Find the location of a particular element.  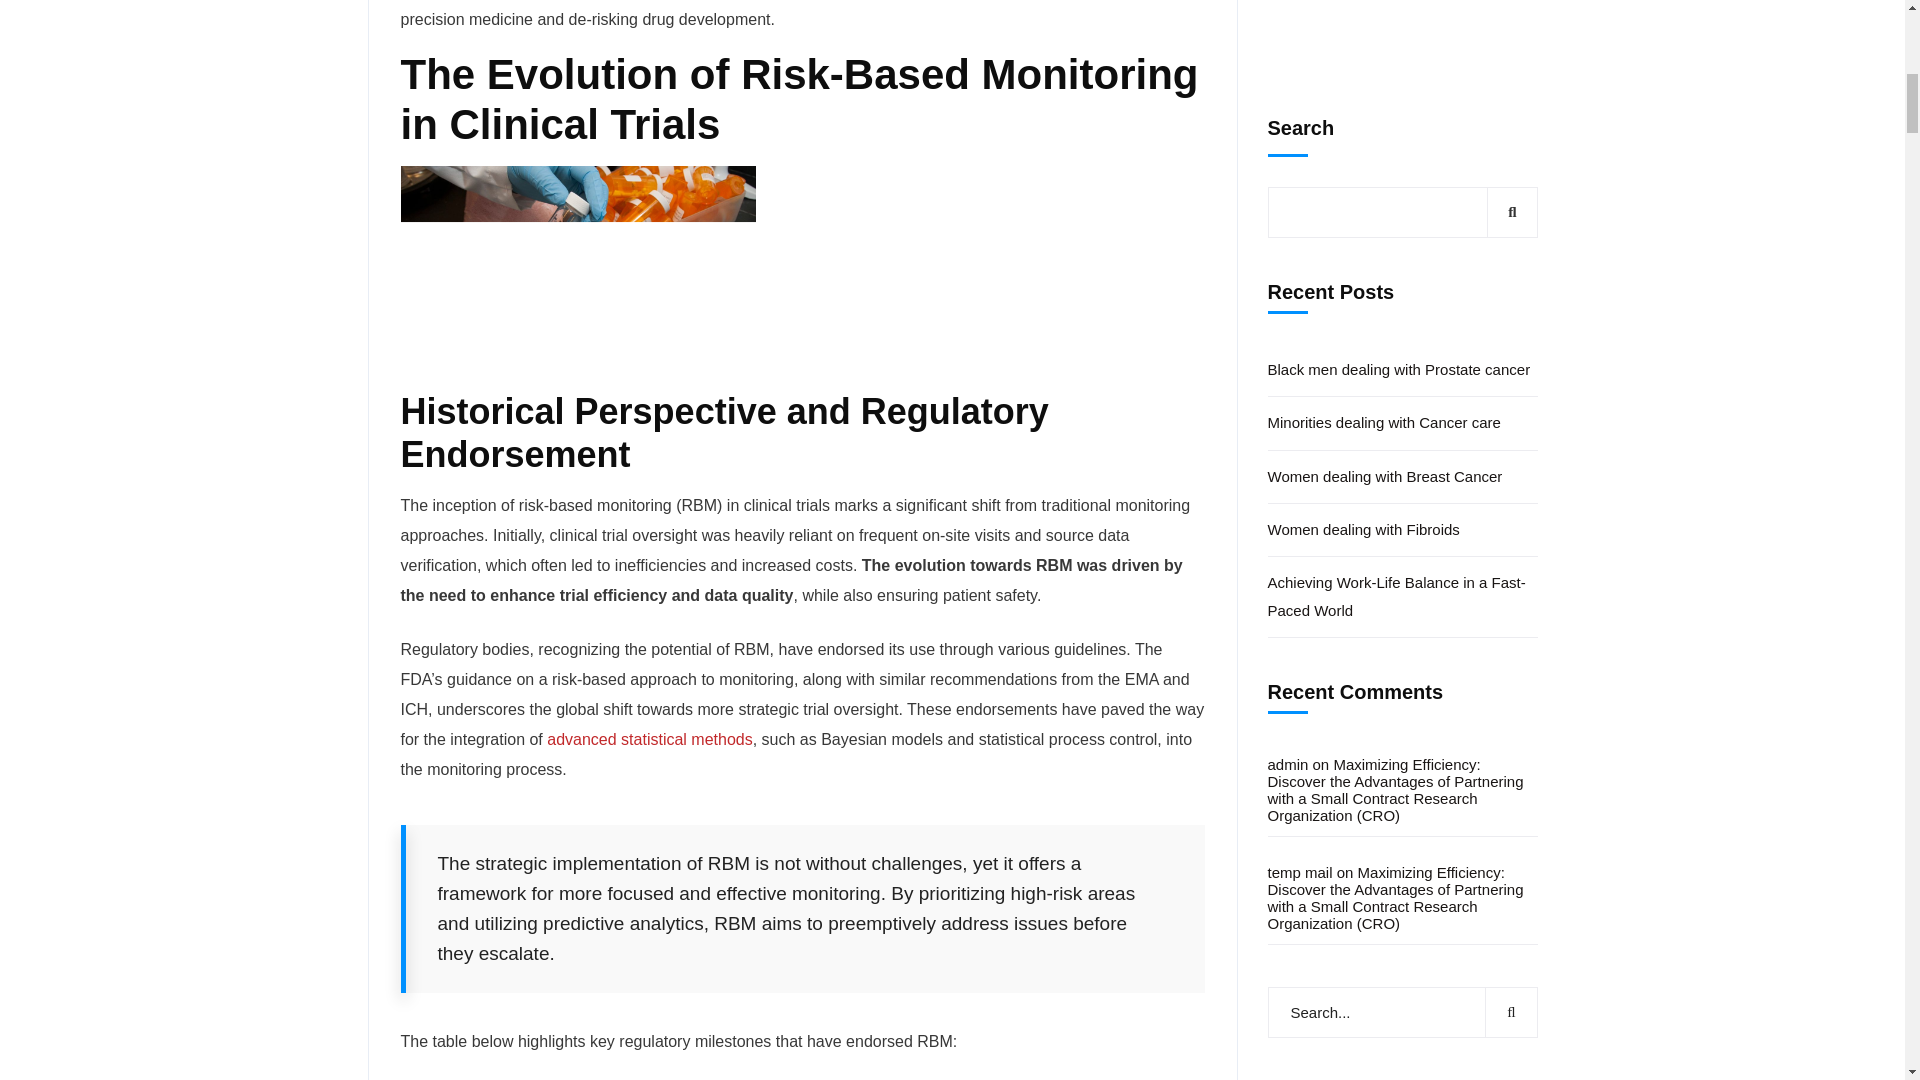

Women dealing with Breast Cancer is located at coordinates (1447, 580).